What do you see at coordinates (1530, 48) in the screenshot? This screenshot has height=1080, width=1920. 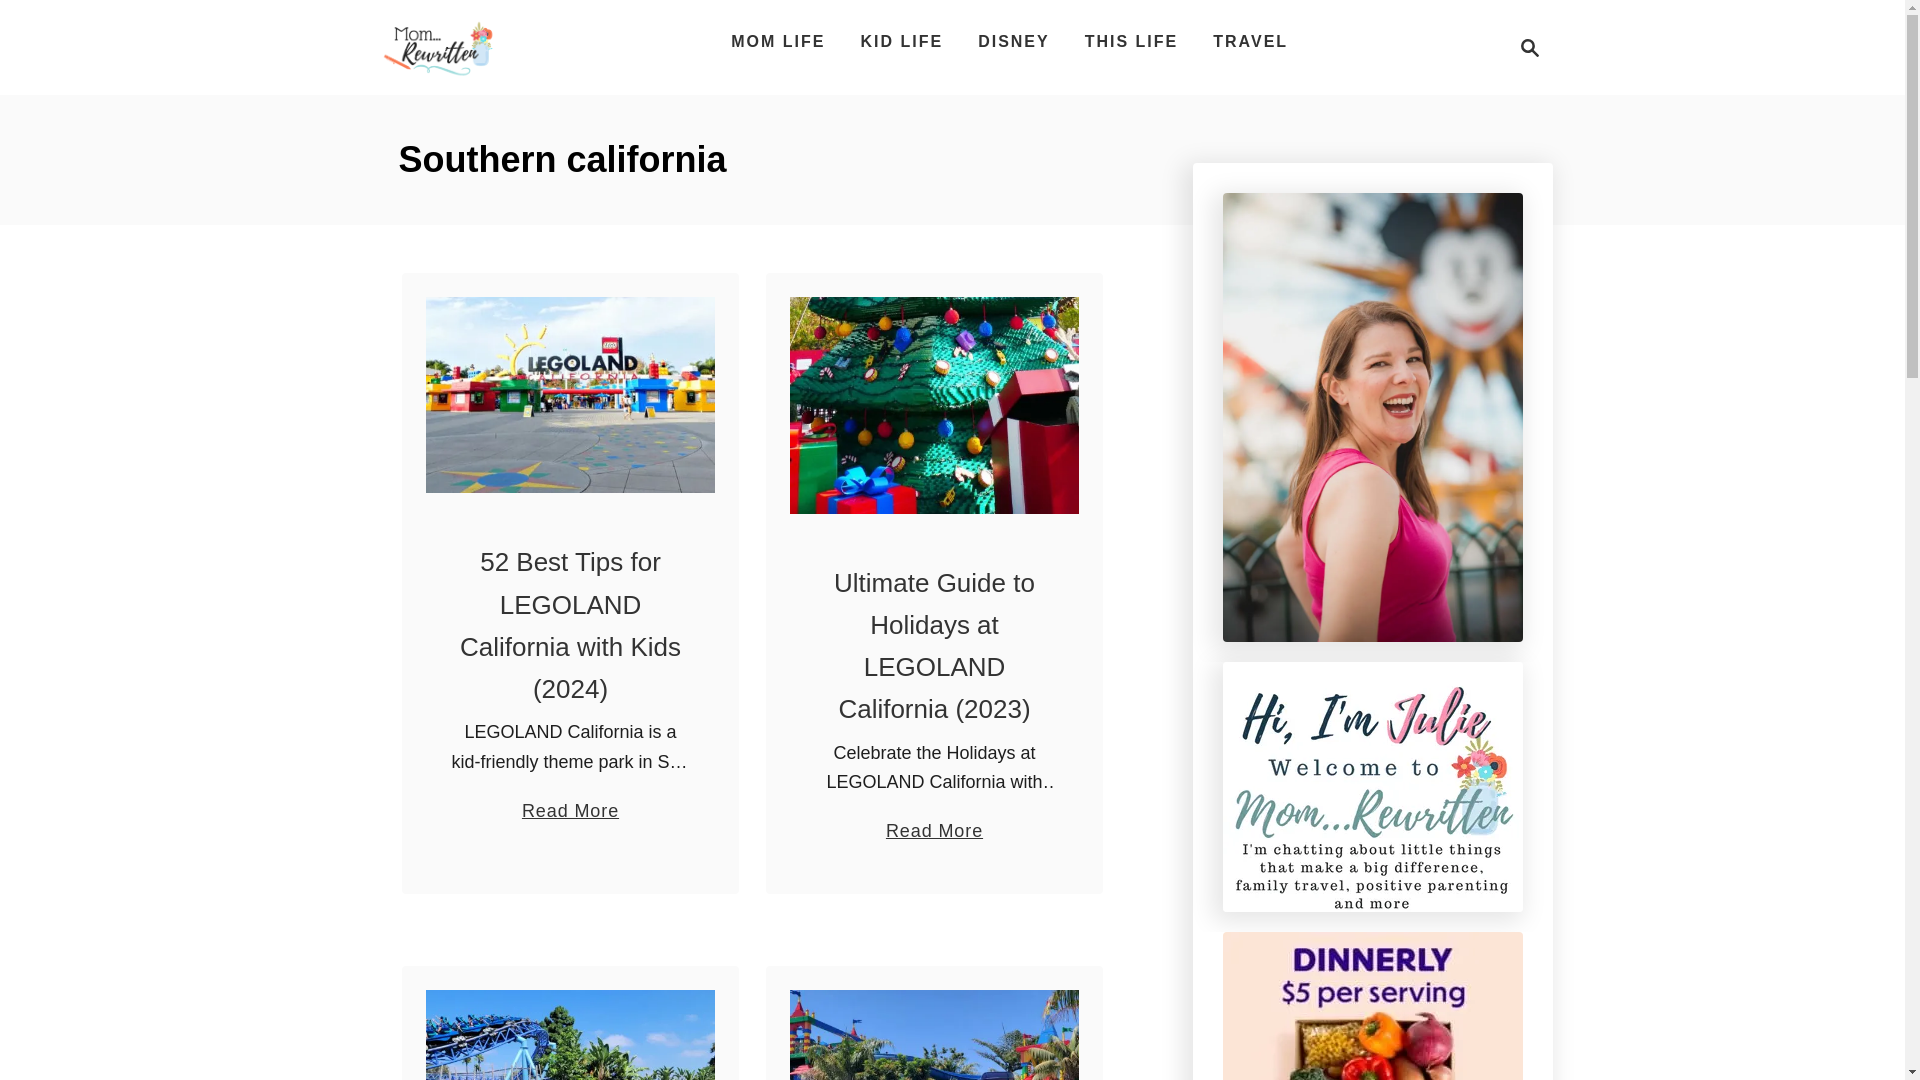 I see `DISNEY` at bounding box center [1530, 48].